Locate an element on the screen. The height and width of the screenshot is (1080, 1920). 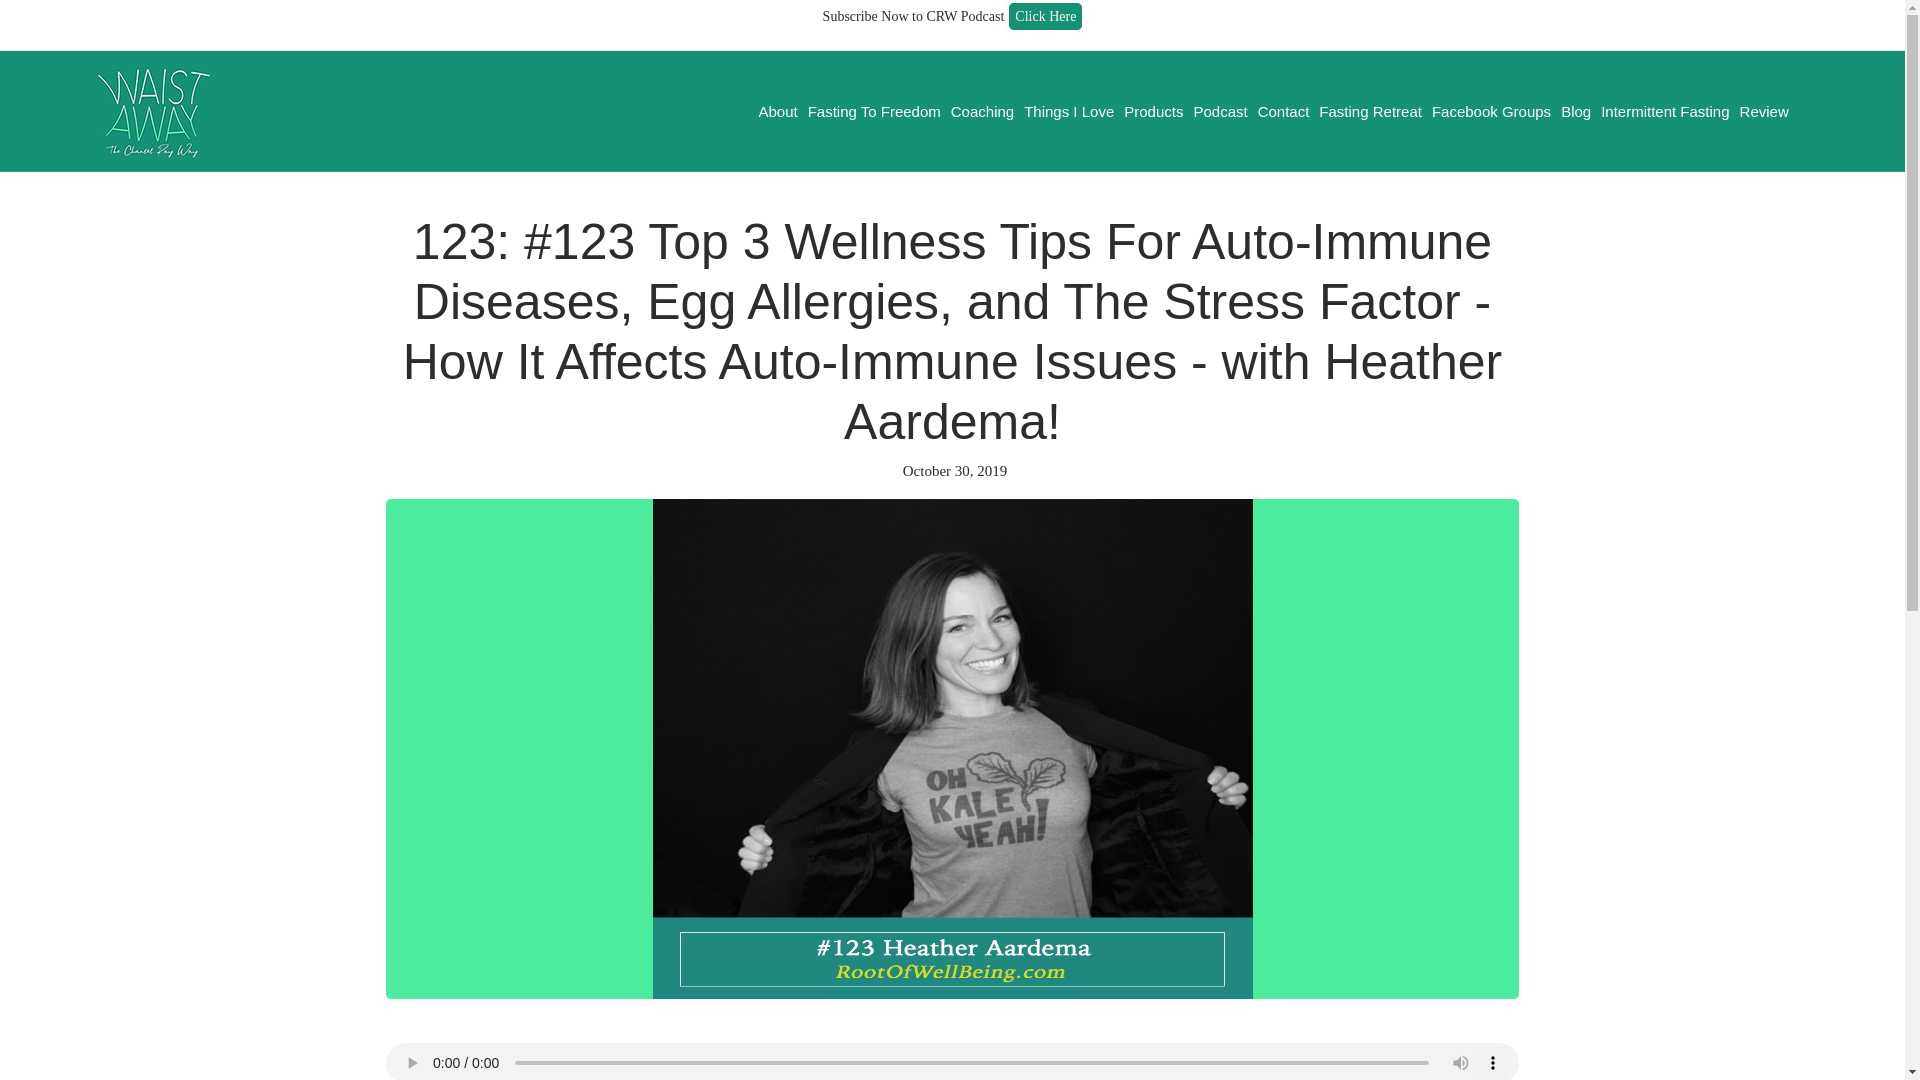
Coaching is located at coordinates (982, 112).